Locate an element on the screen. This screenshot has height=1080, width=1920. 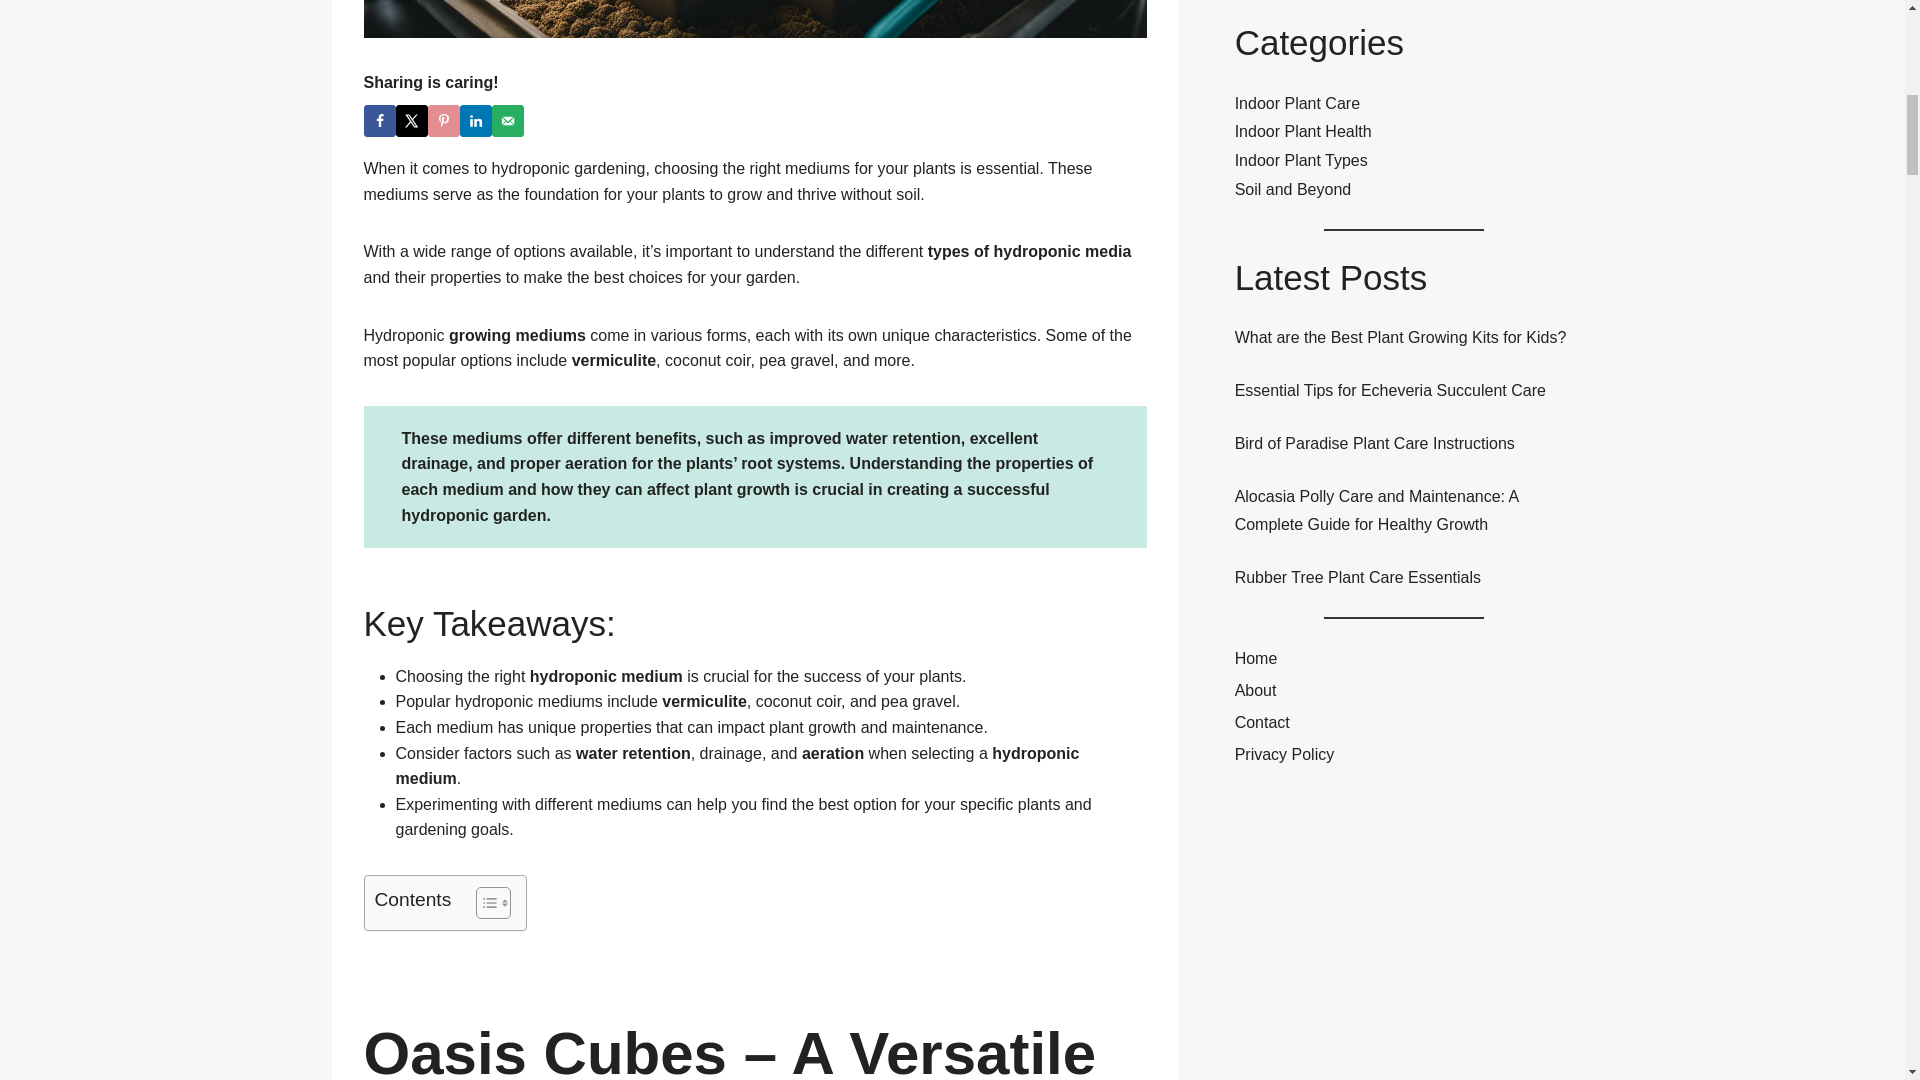
Share on X is located at coordinates (412, 120).